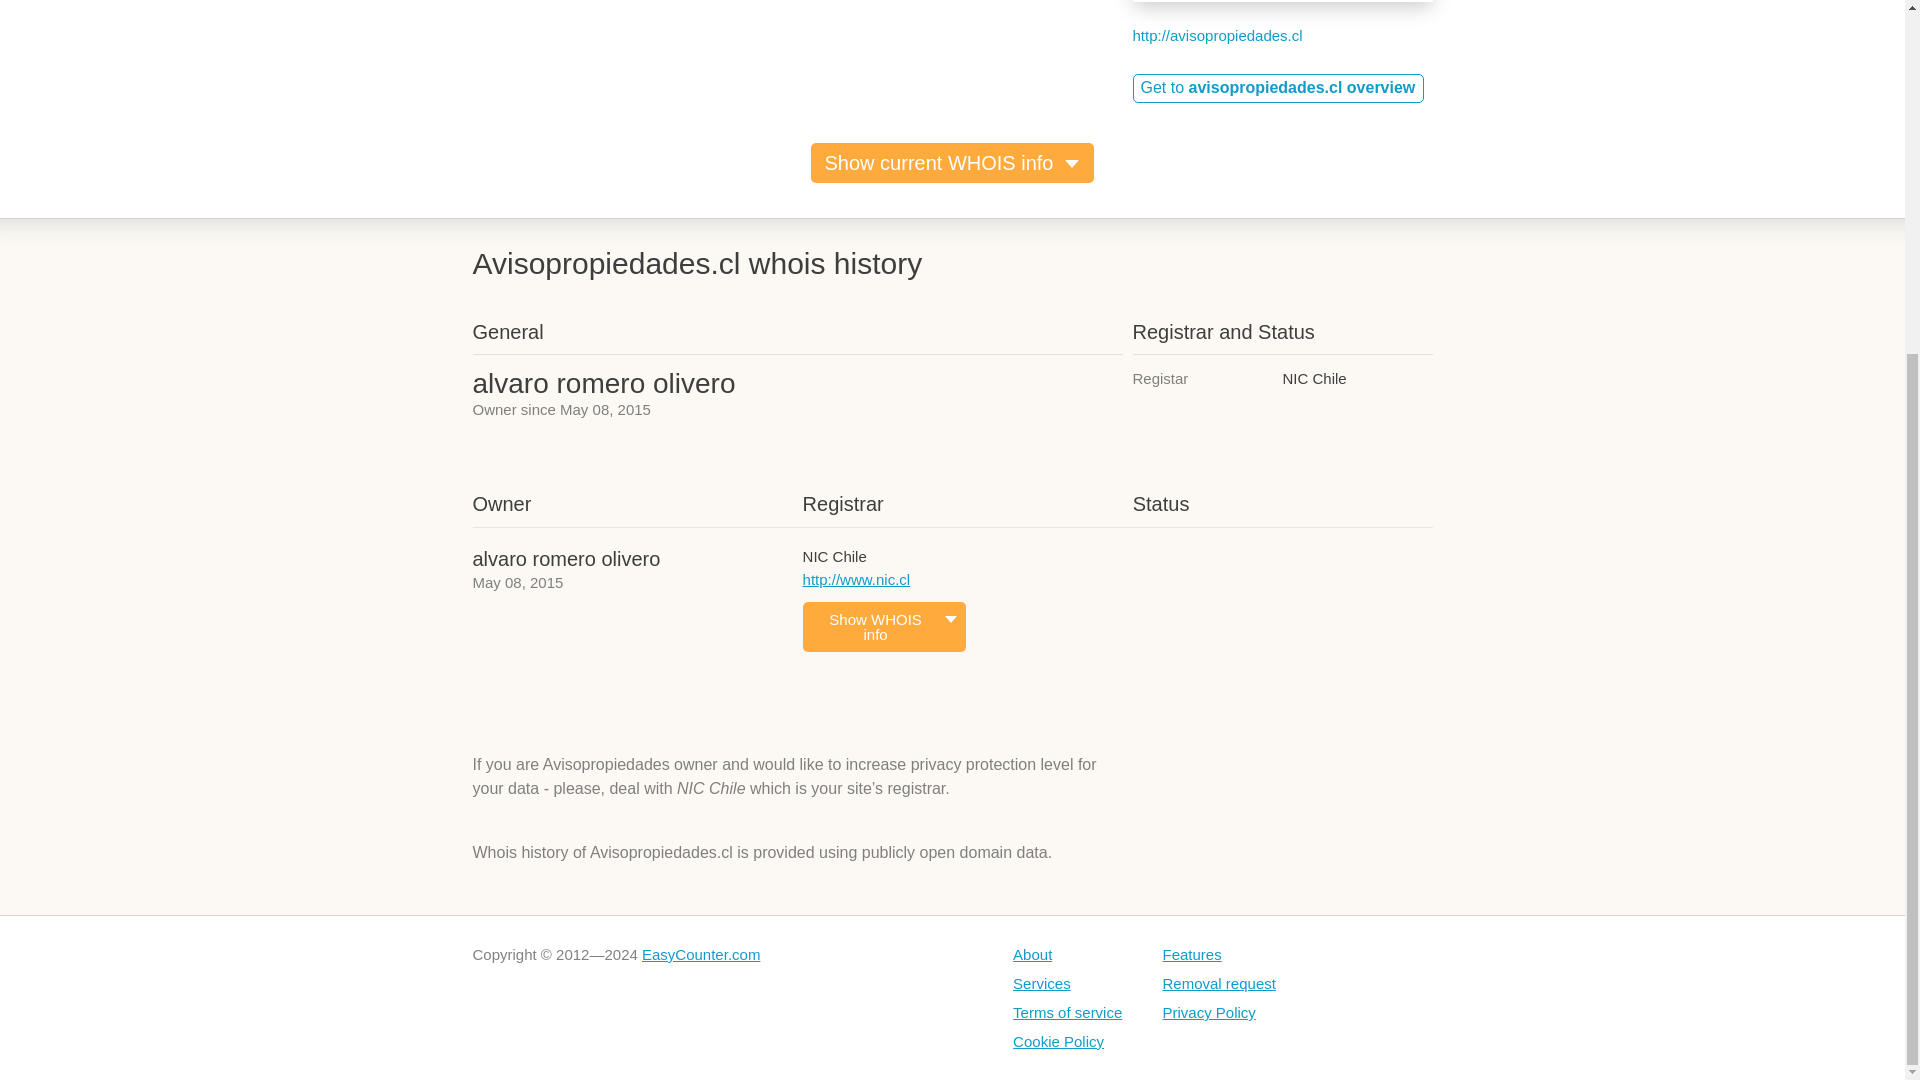 Image resolution: width=1920 pixels, height=1080 pixels. I want to click on About, so click(1069, 954).